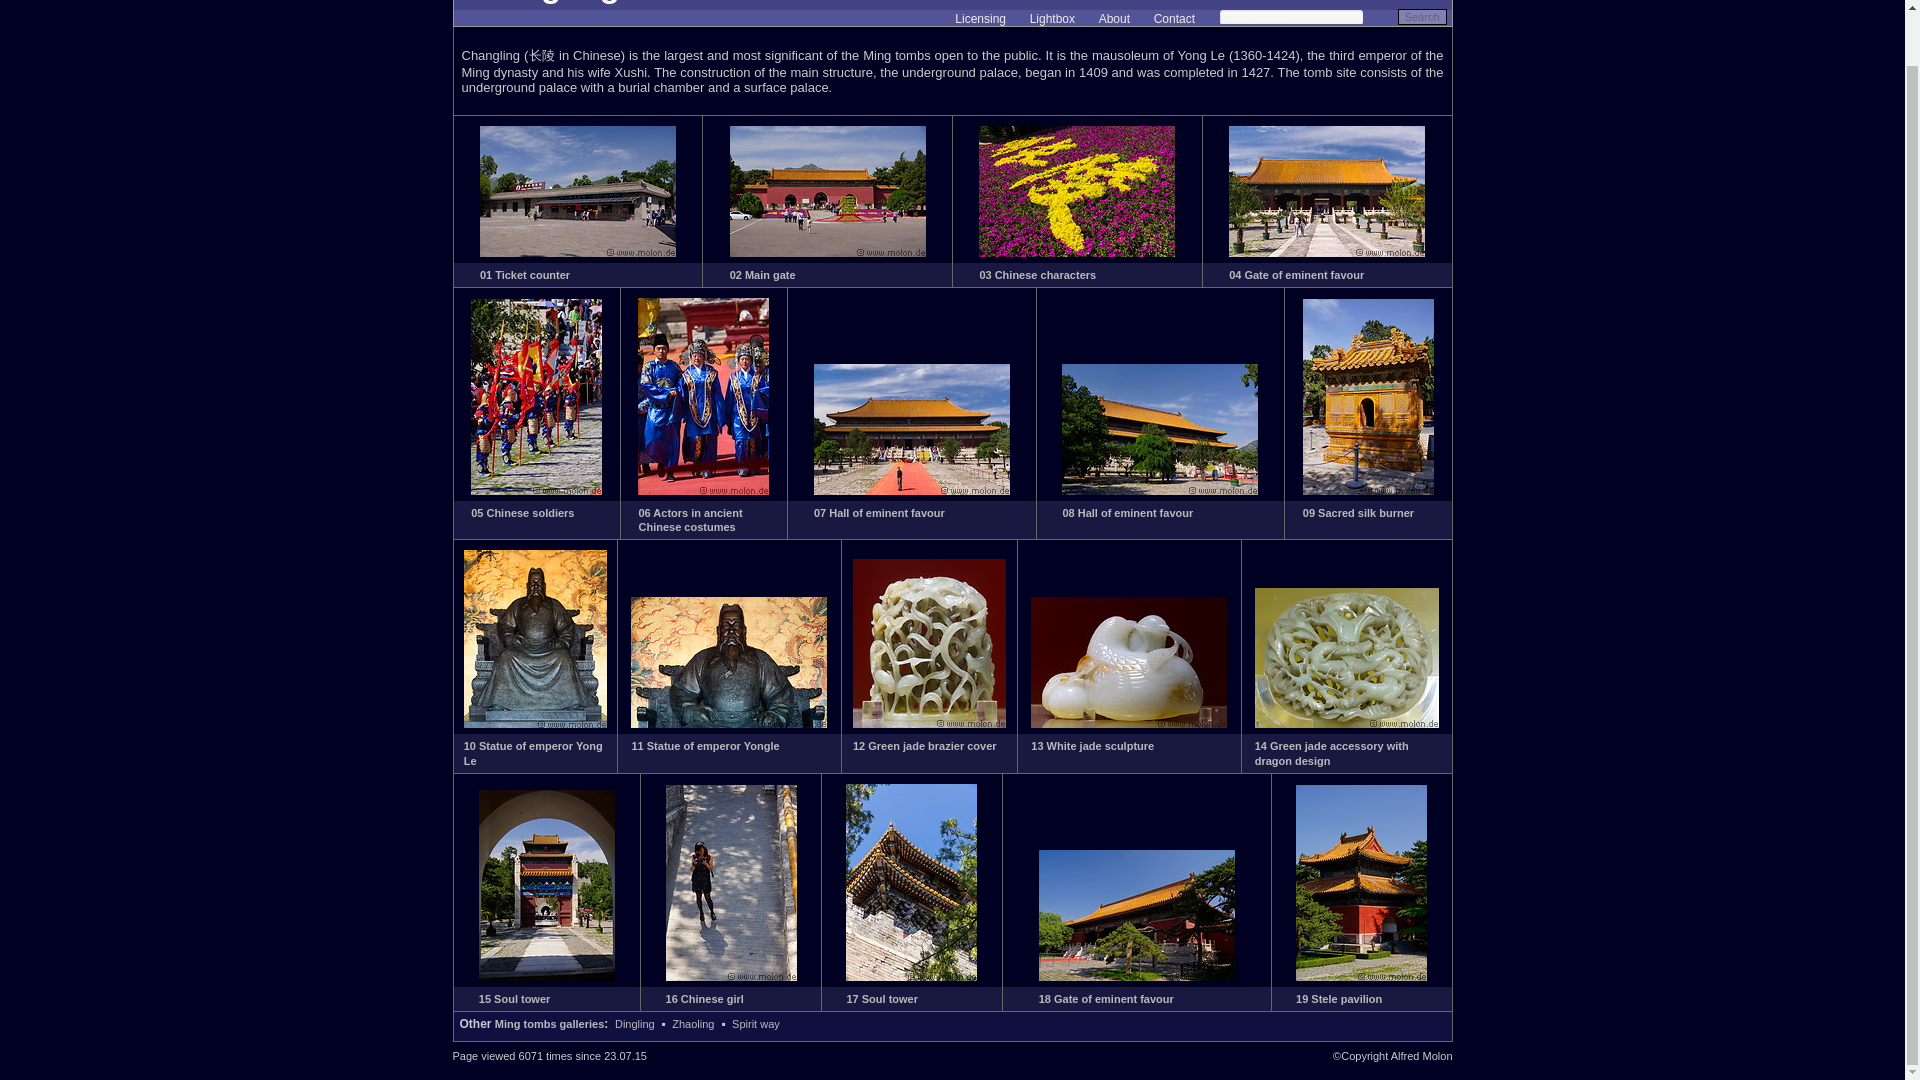 This screenshot has height=1080, width=1920. What do you see at coordinates (980, 18) in the screenshot?
I see `Licensing` at bounding box center [980, 18].